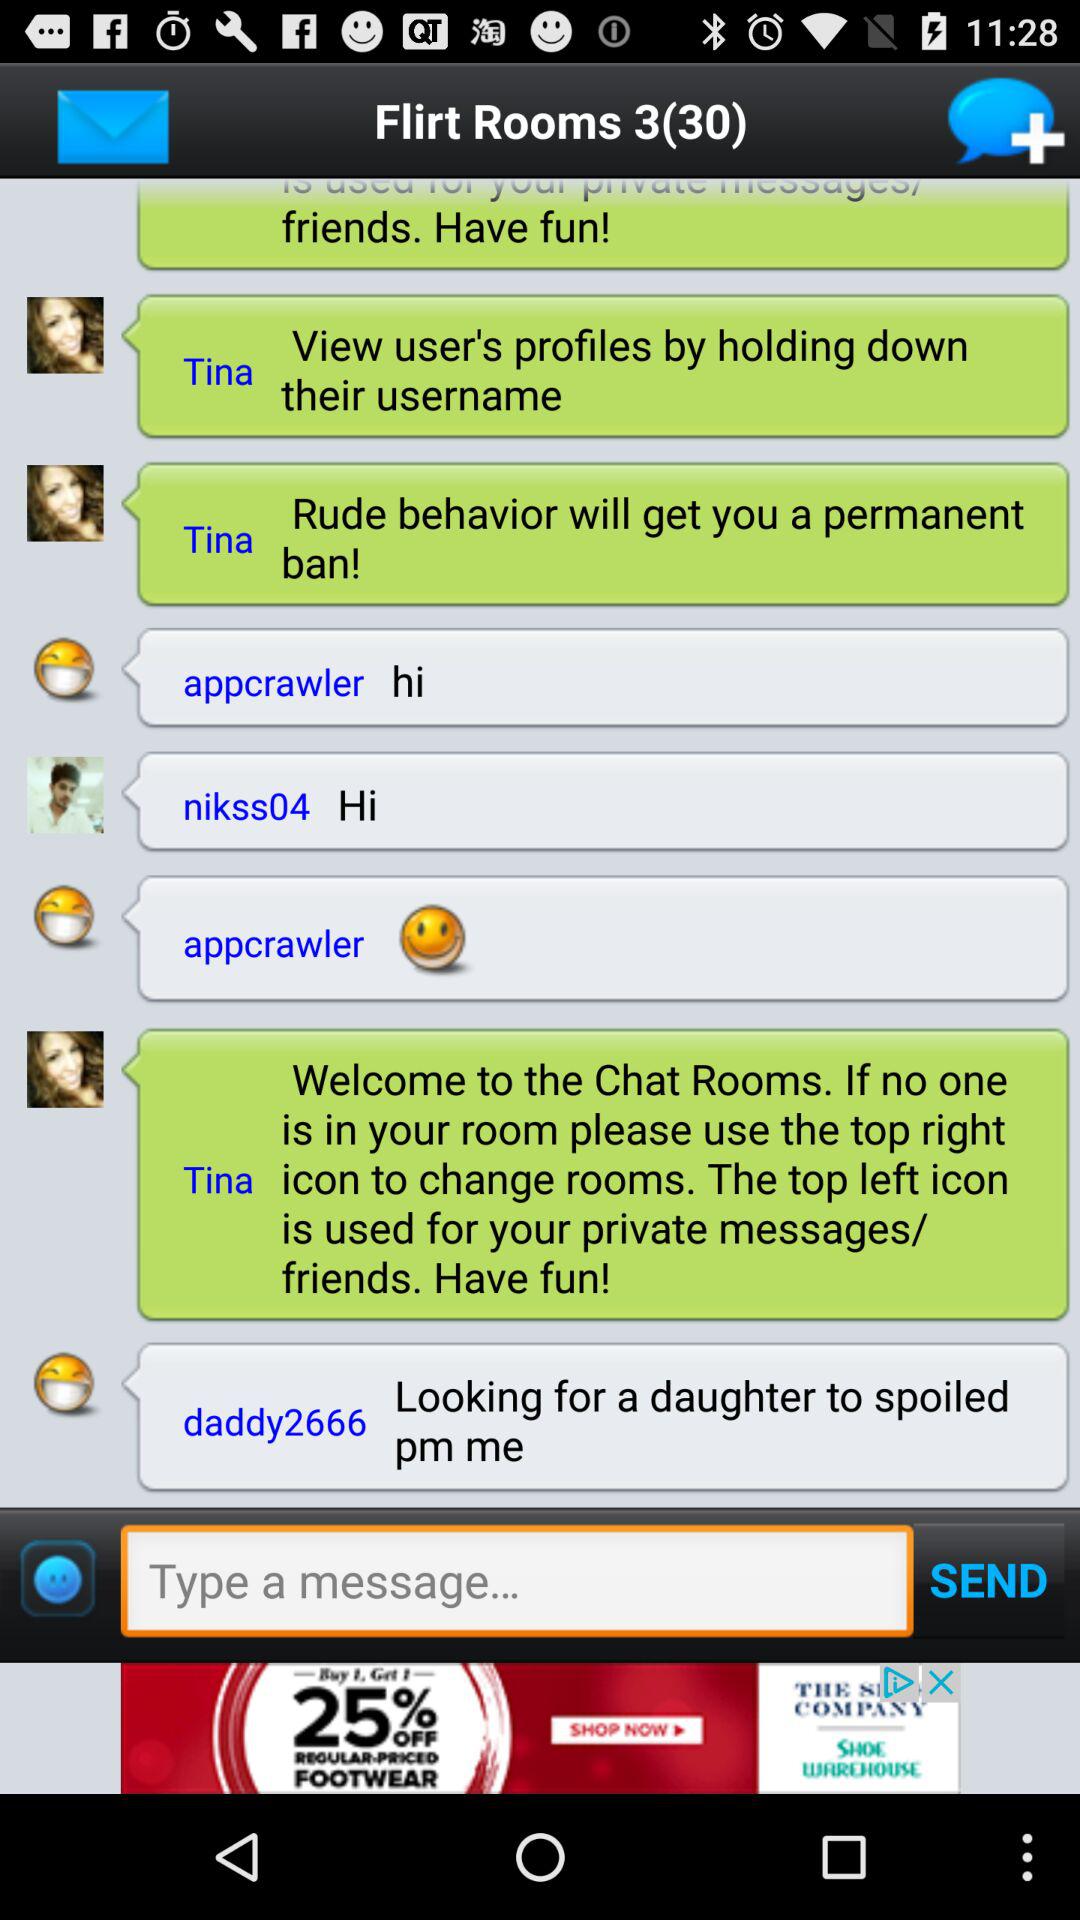 This screenshot has height=1920, width=1080. Describe the element at coordinates (64, 918) in the screenshot. I see `open profile` at that location.